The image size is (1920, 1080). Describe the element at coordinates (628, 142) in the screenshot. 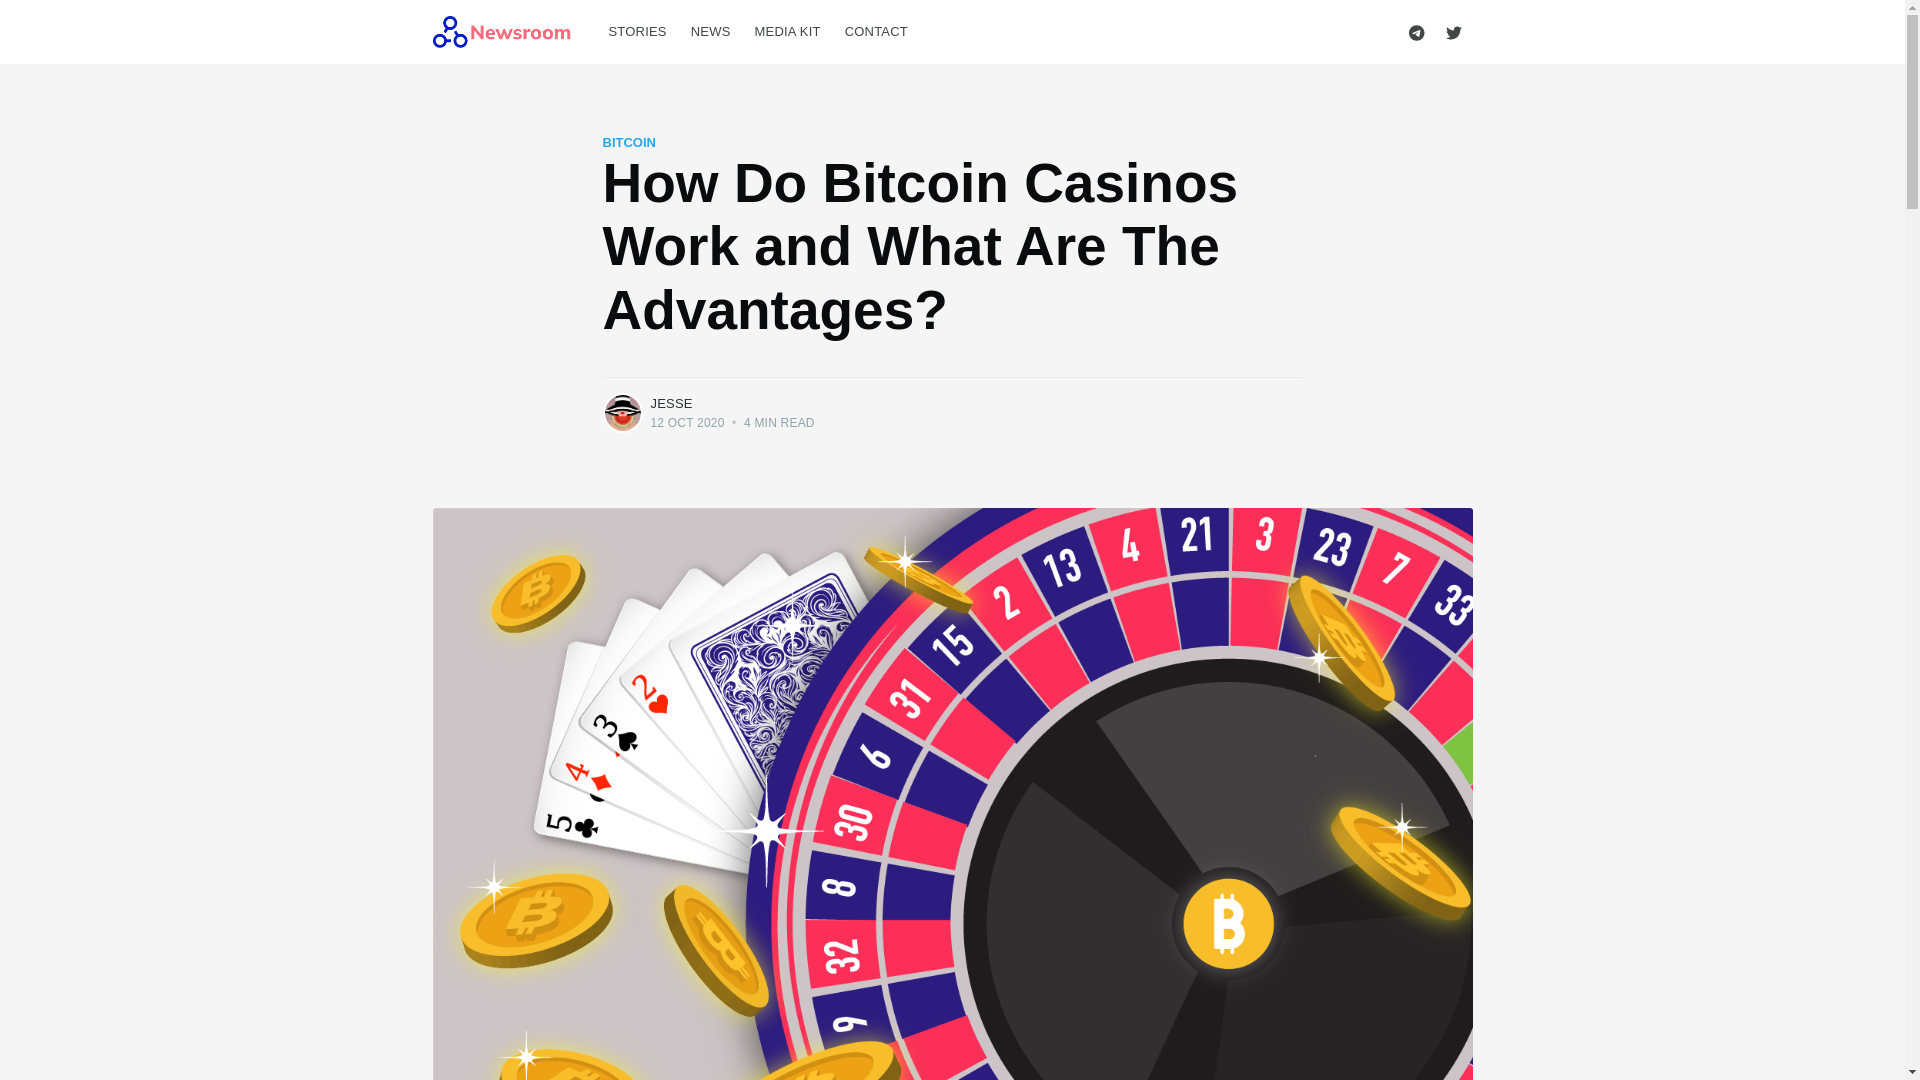

I see `BITCOIN` at that location.